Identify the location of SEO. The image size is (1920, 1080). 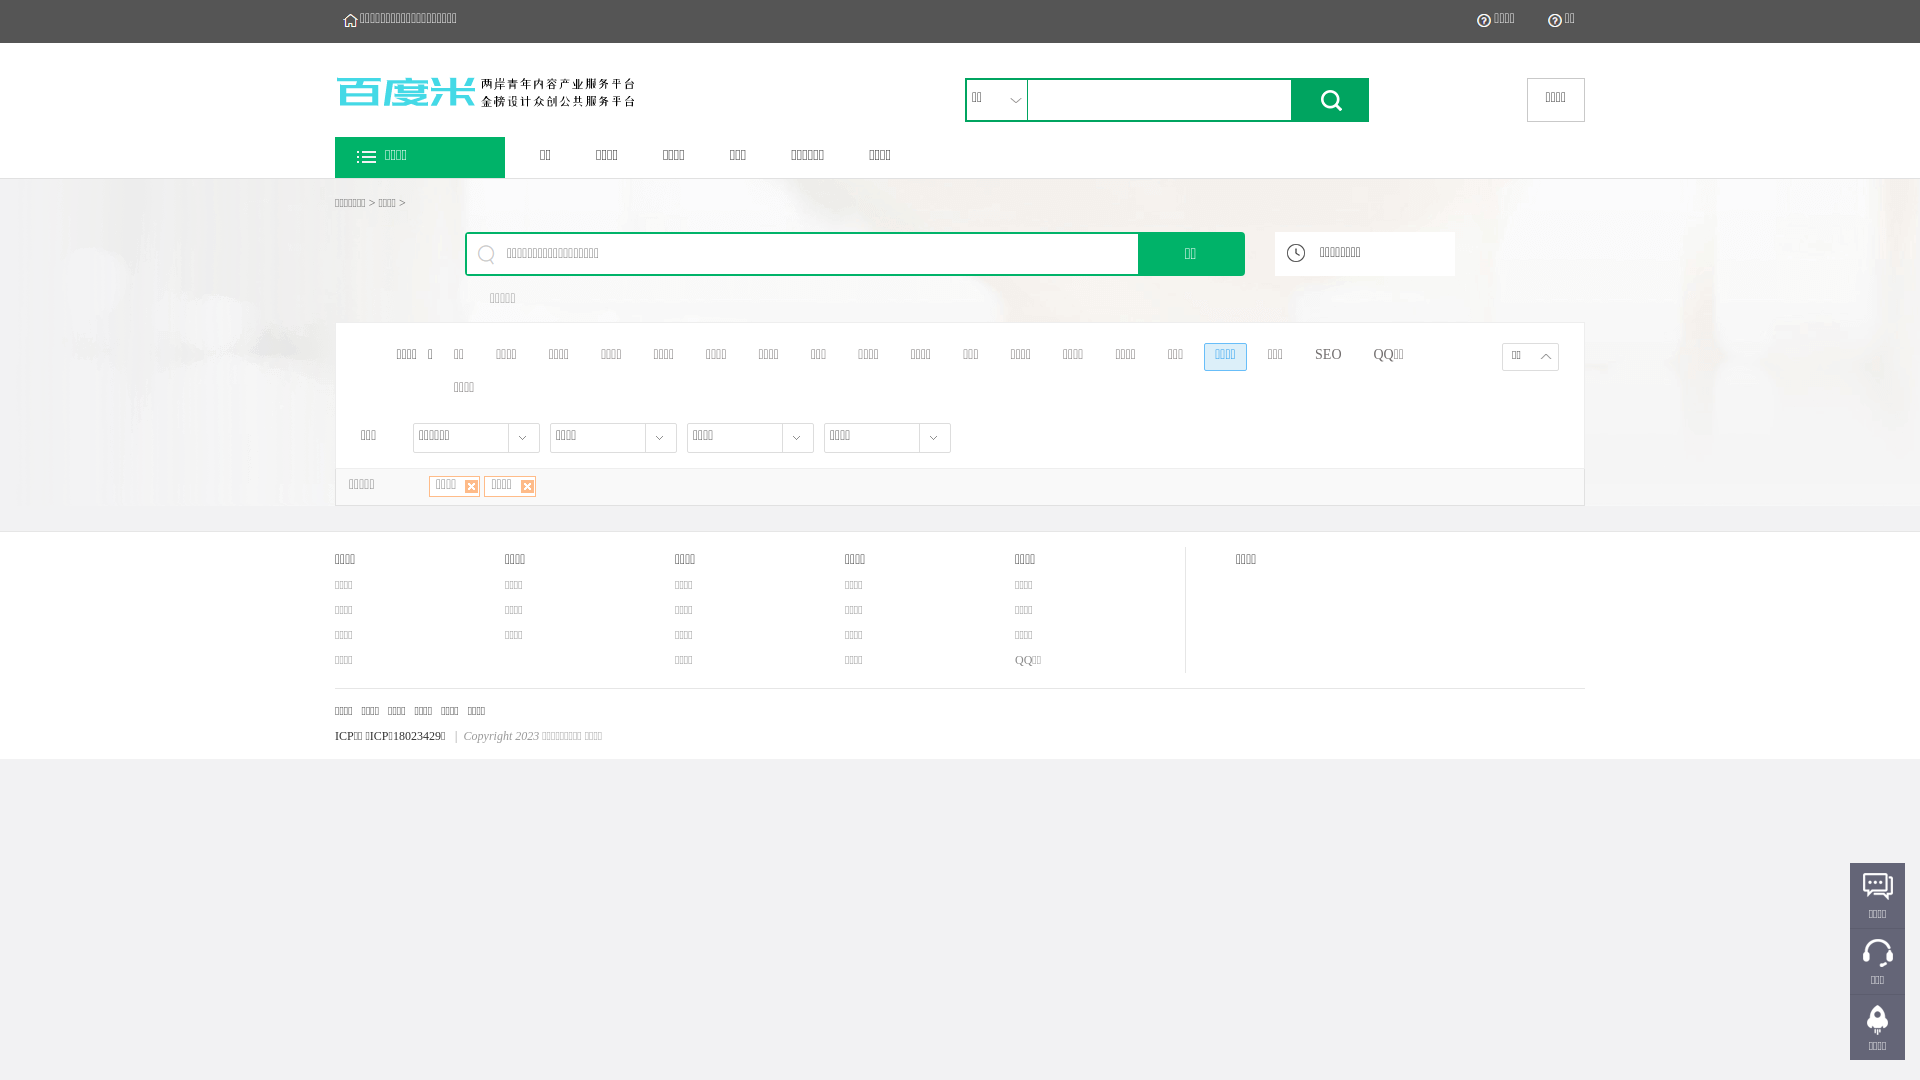
(1328, 357).